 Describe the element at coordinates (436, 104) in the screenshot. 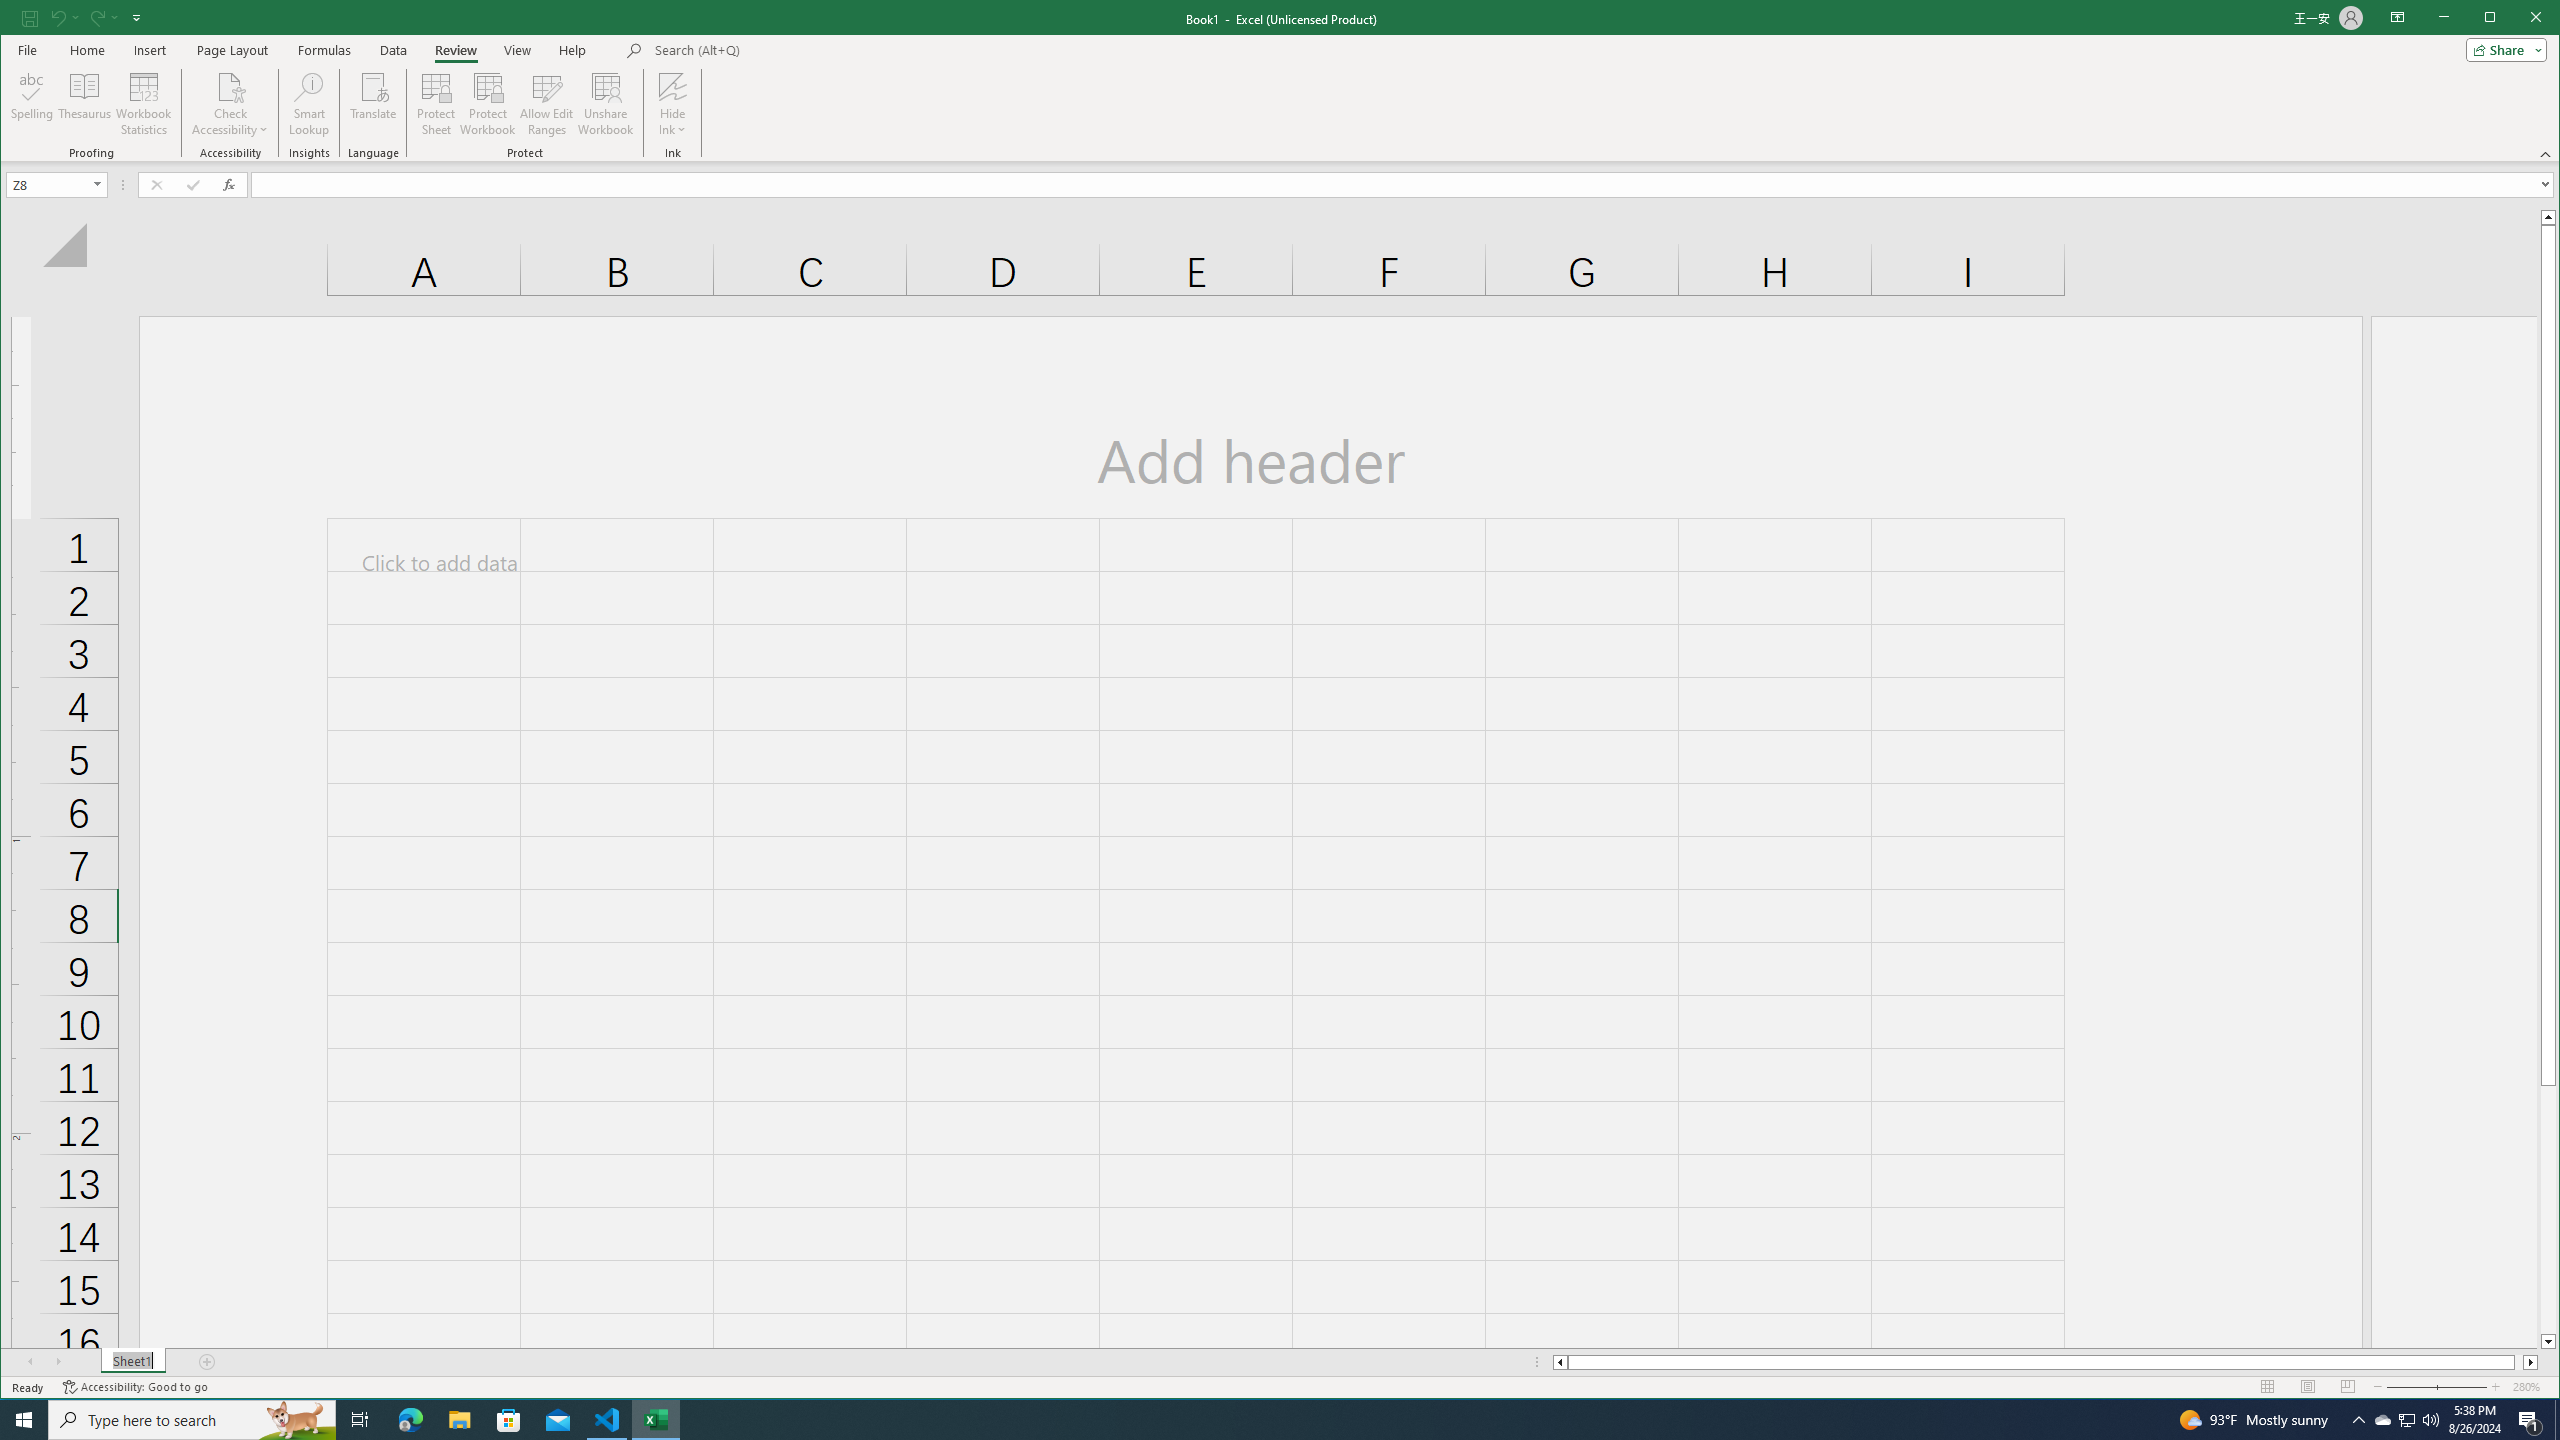

I see `Protect Sheet...` at that location.